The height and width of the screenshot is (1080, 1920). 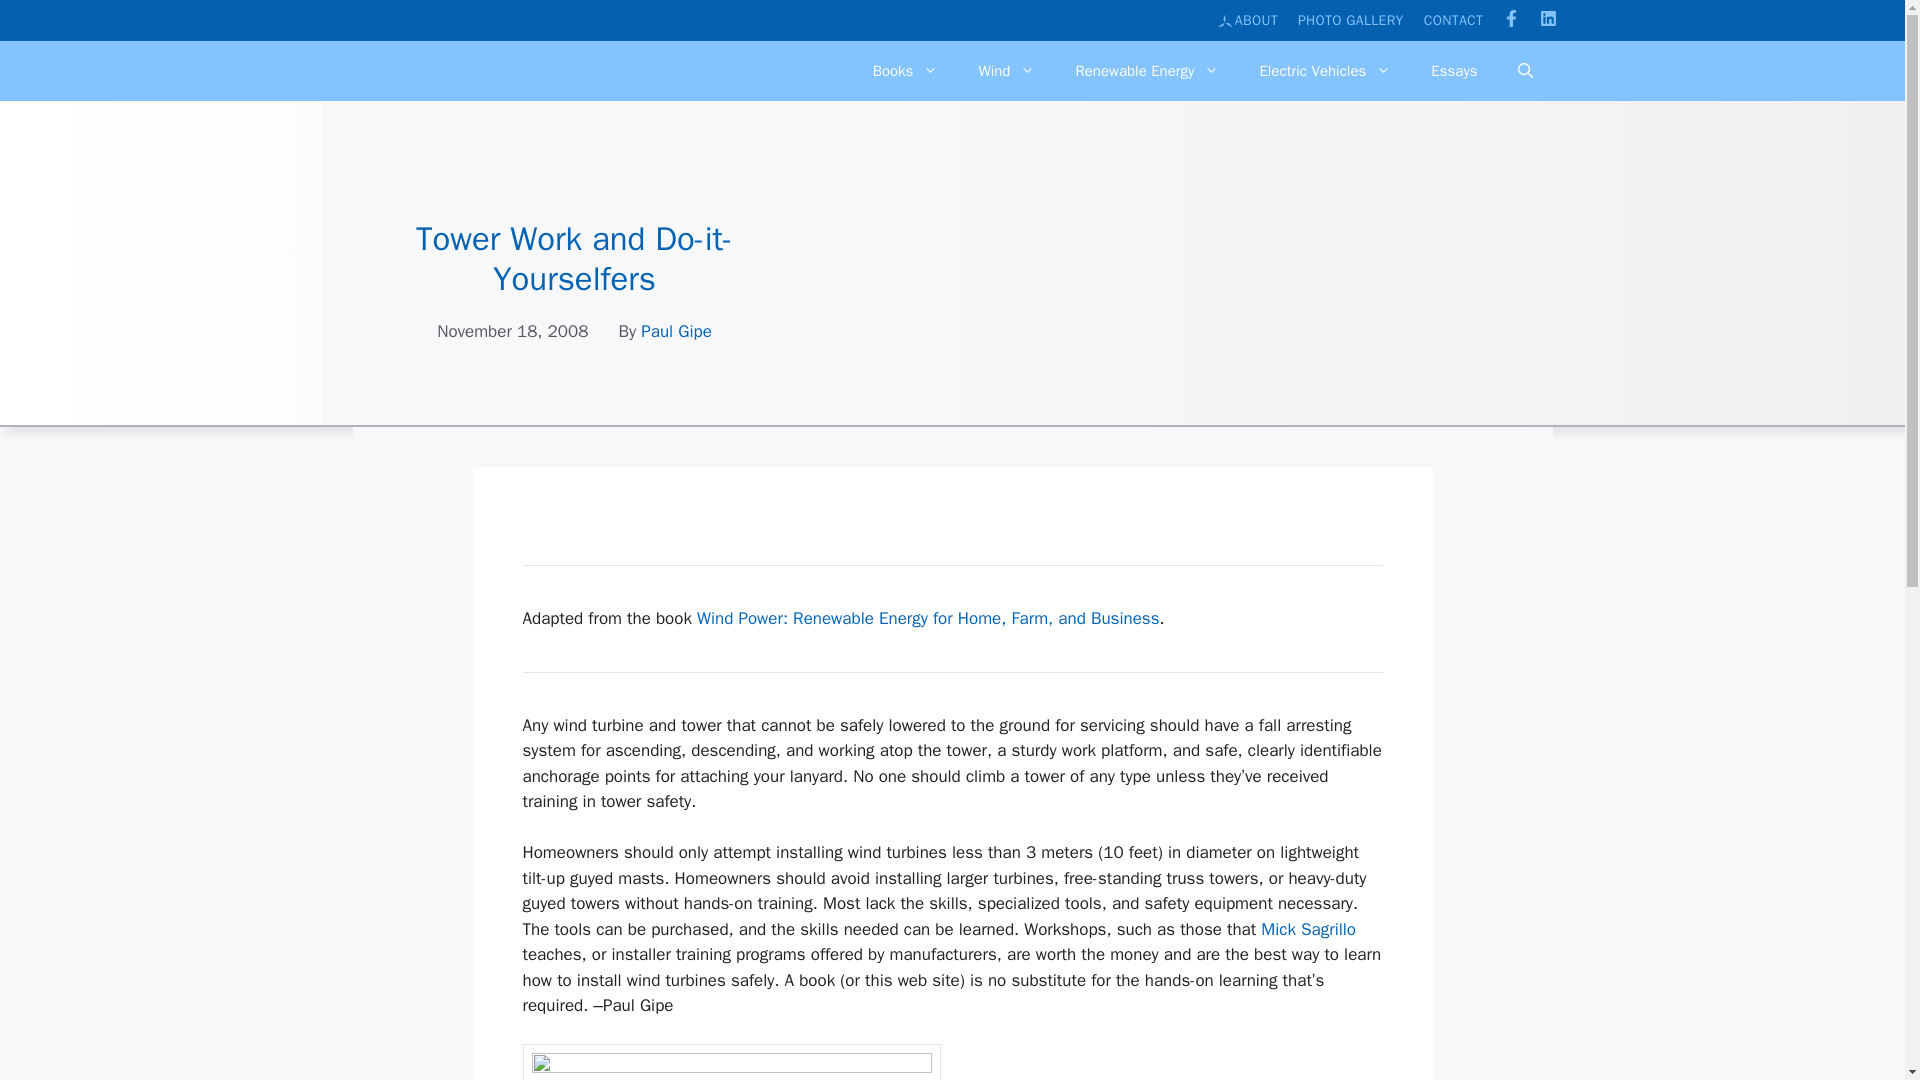 What do you see at coordinates (1350, 20) in the screenshot?
I see `PHOTO GALLERY` at bounding box center [1350, 20].